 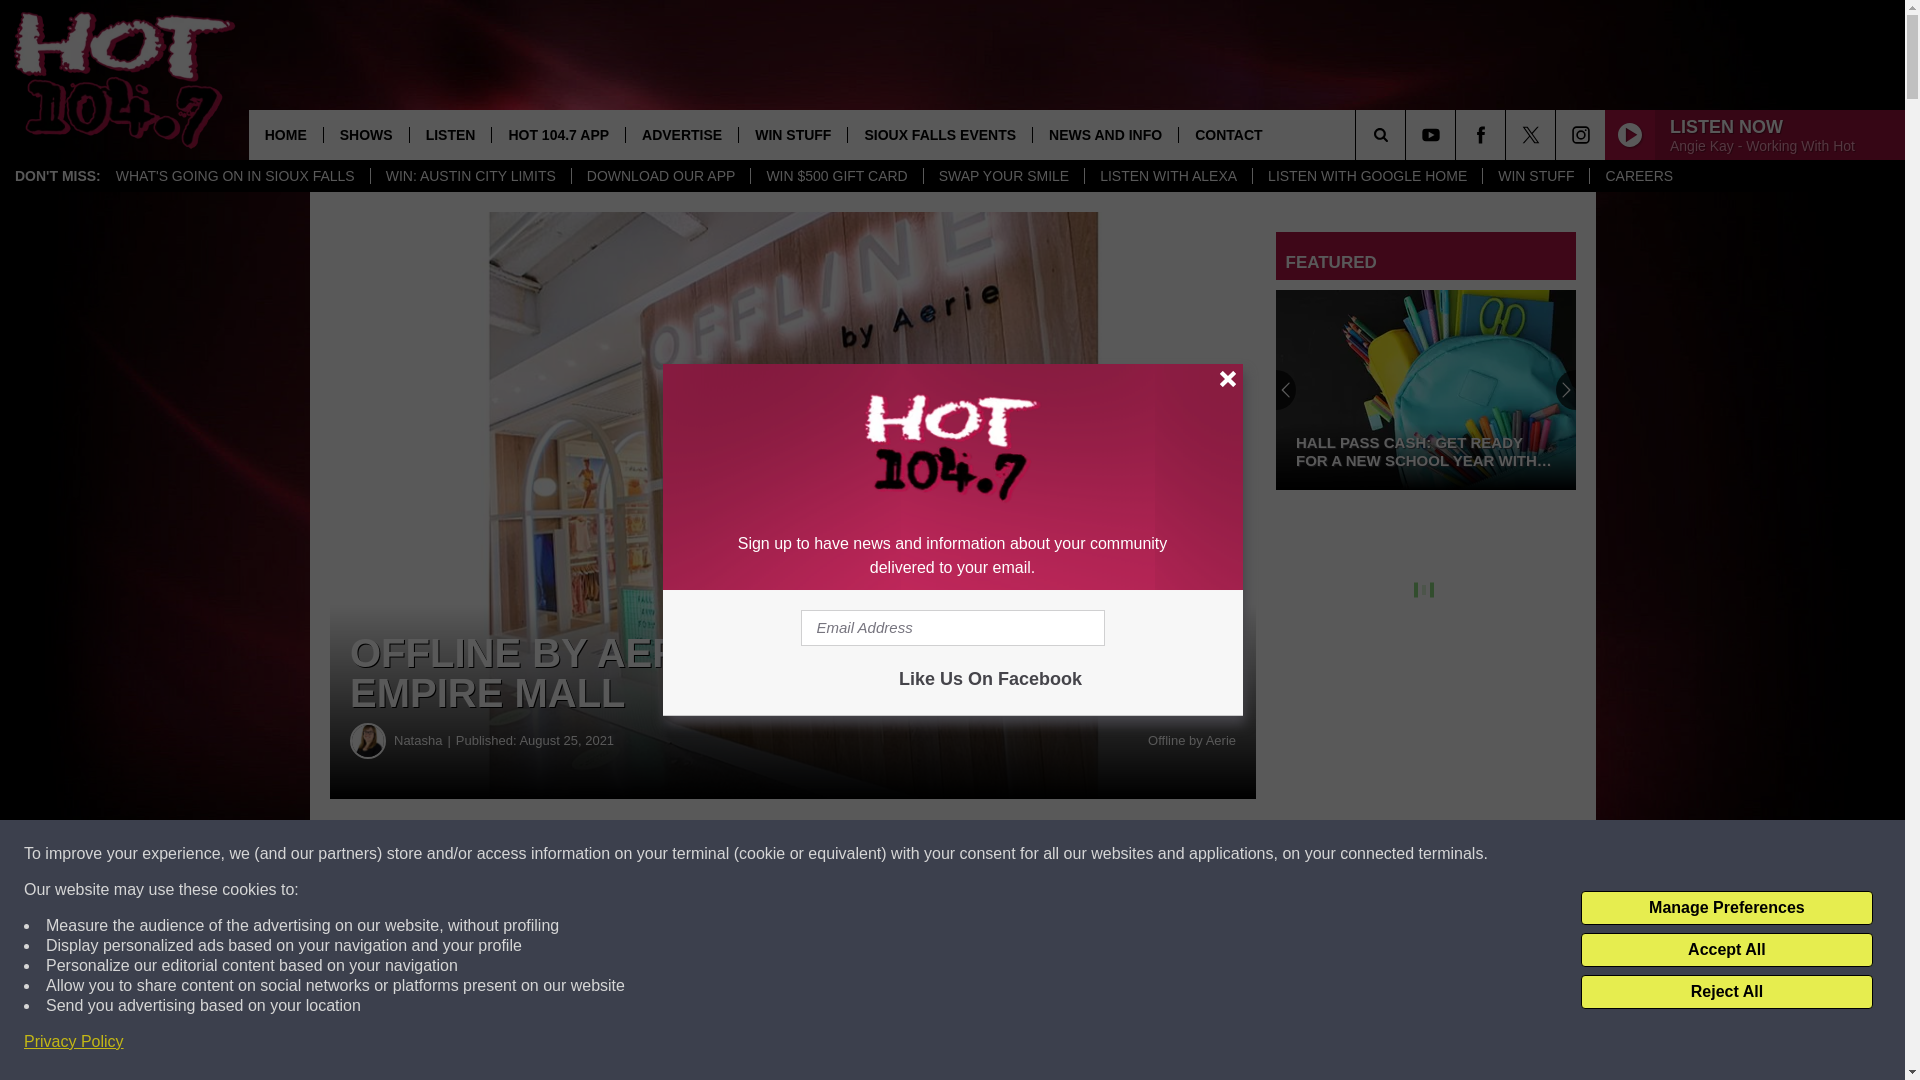 I want to click on DOWNLOAD OUR APP, so click(x=660, y=176).